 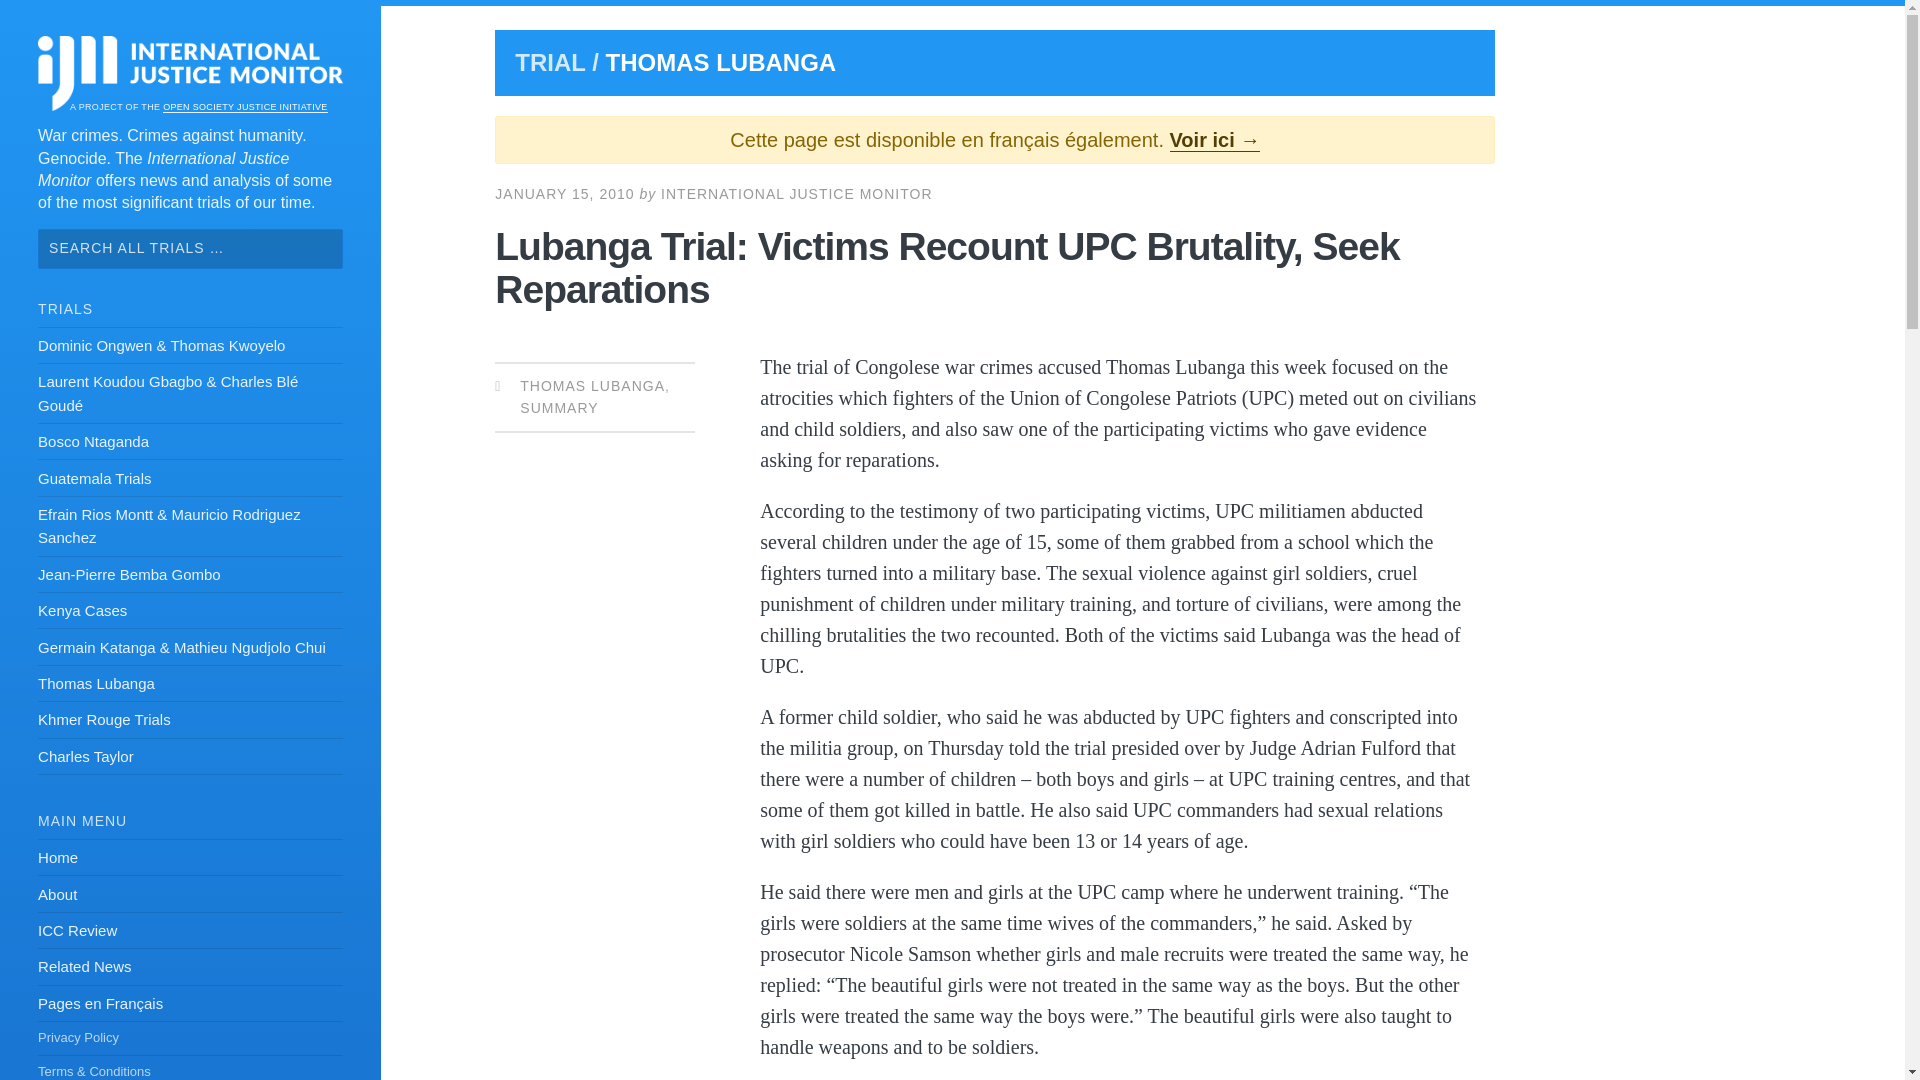 What do you see at coordinates (190, 756) in the screenshot?
I see `Charles Taylor` at bounding box center [190, 756].